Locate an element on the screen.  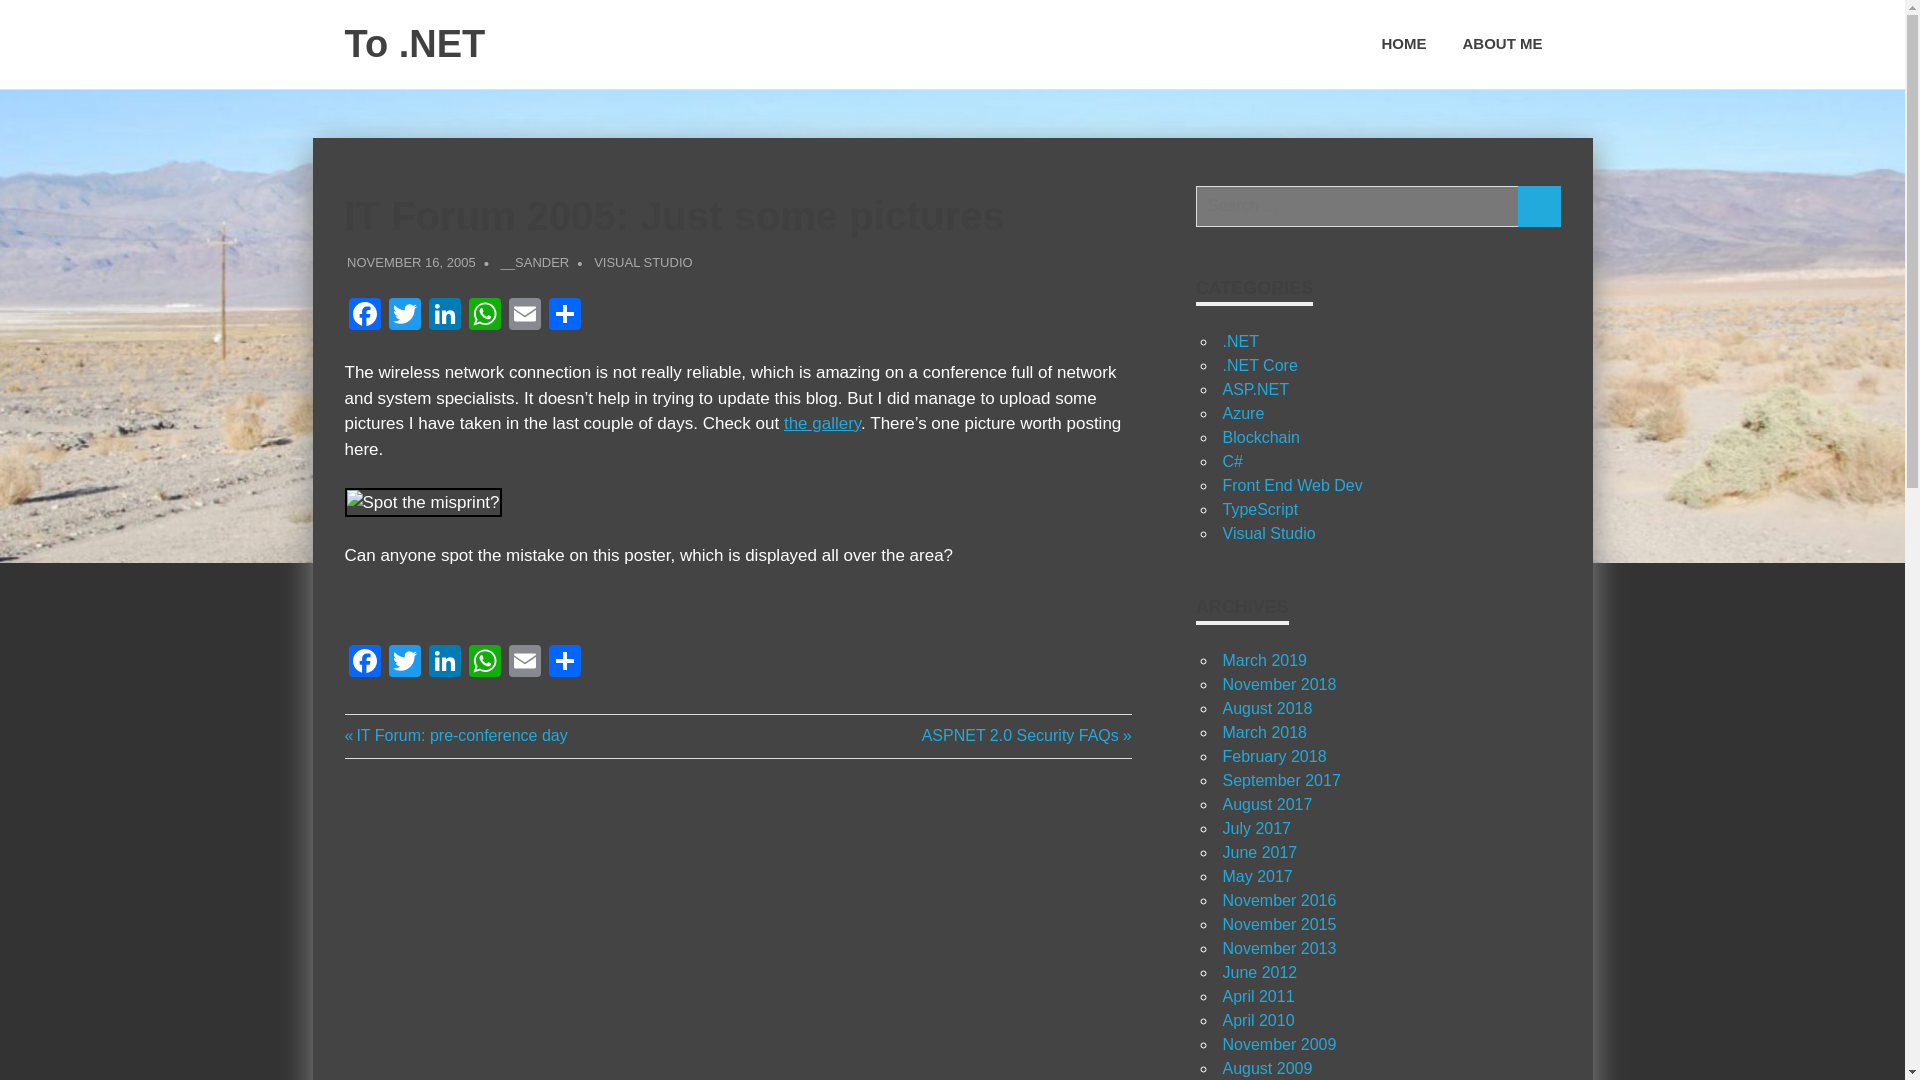
ABOUT ME is located at coordinates (1501, 44).